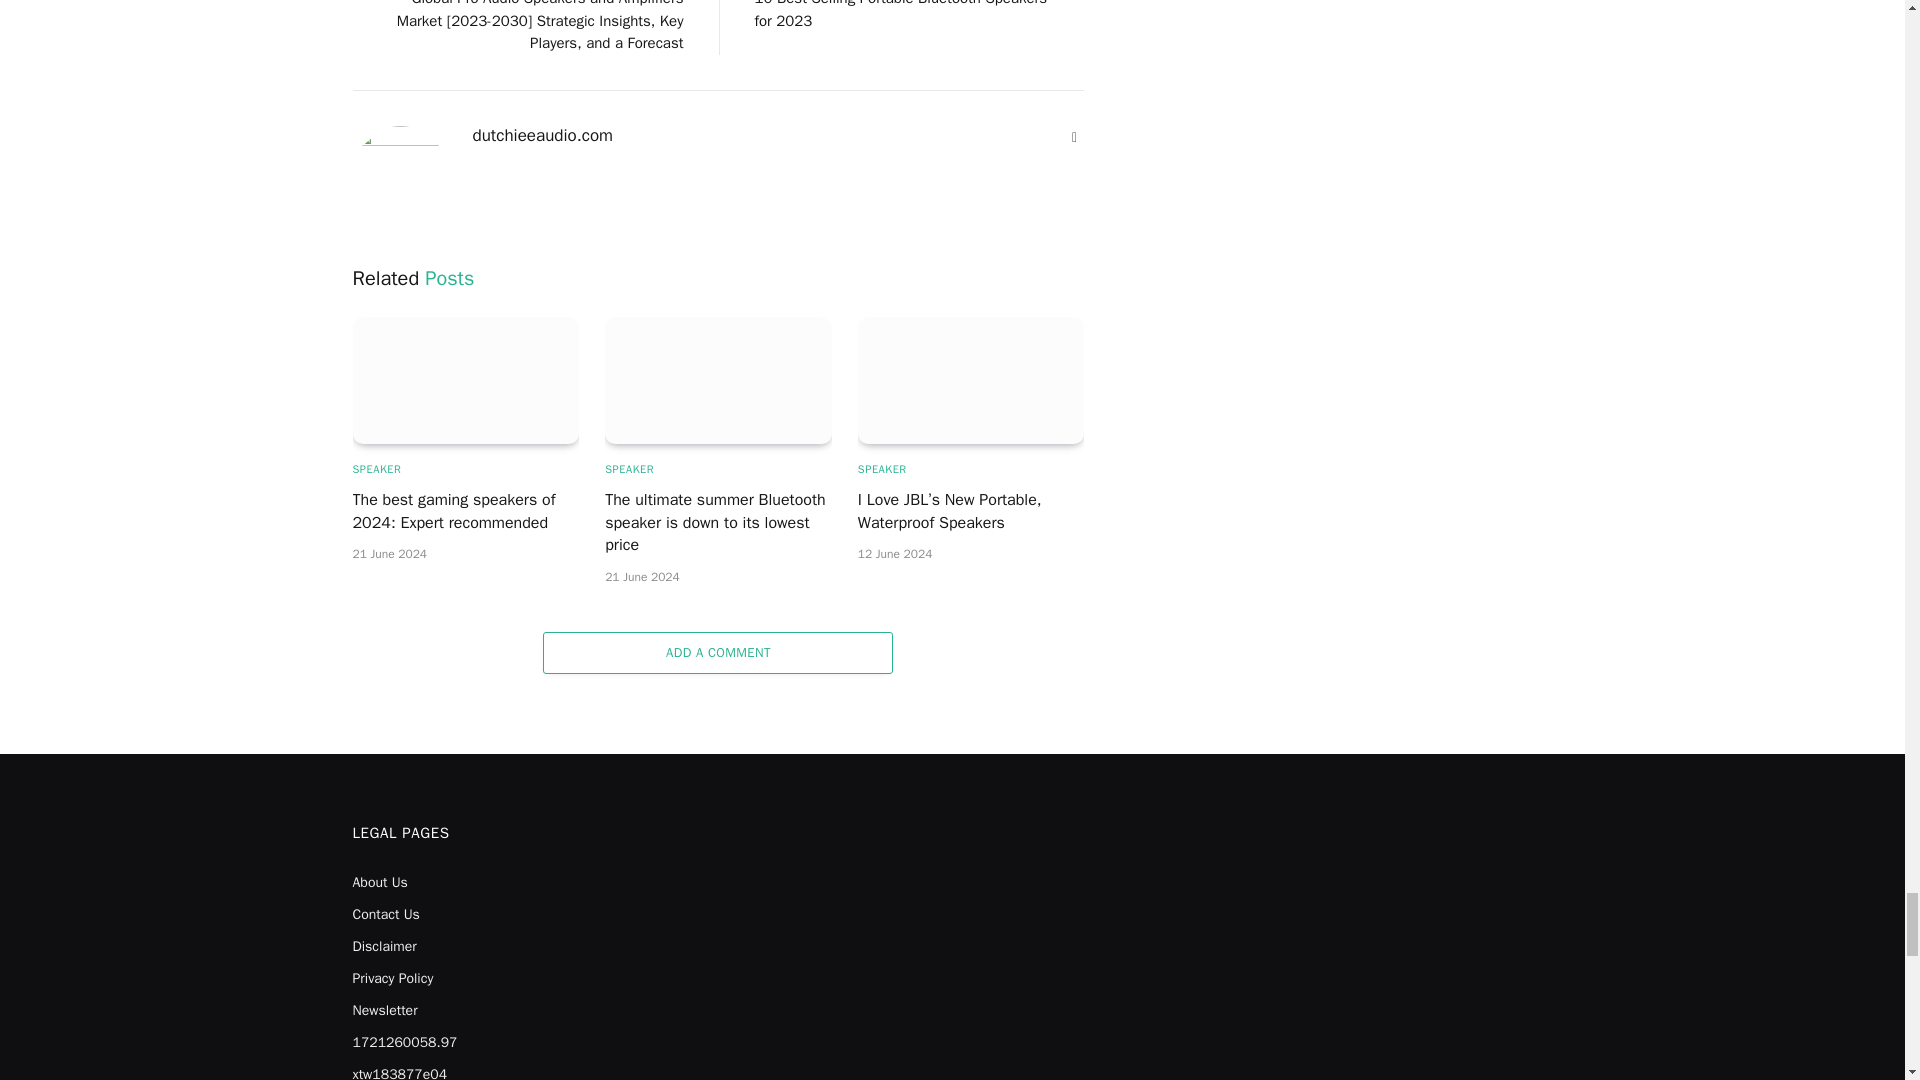  What do you see at coordinates (465, 380) in the screenshot?
I see `The best gaming speakers of 2024: Expert recommended` at bounding box center [465, 380].